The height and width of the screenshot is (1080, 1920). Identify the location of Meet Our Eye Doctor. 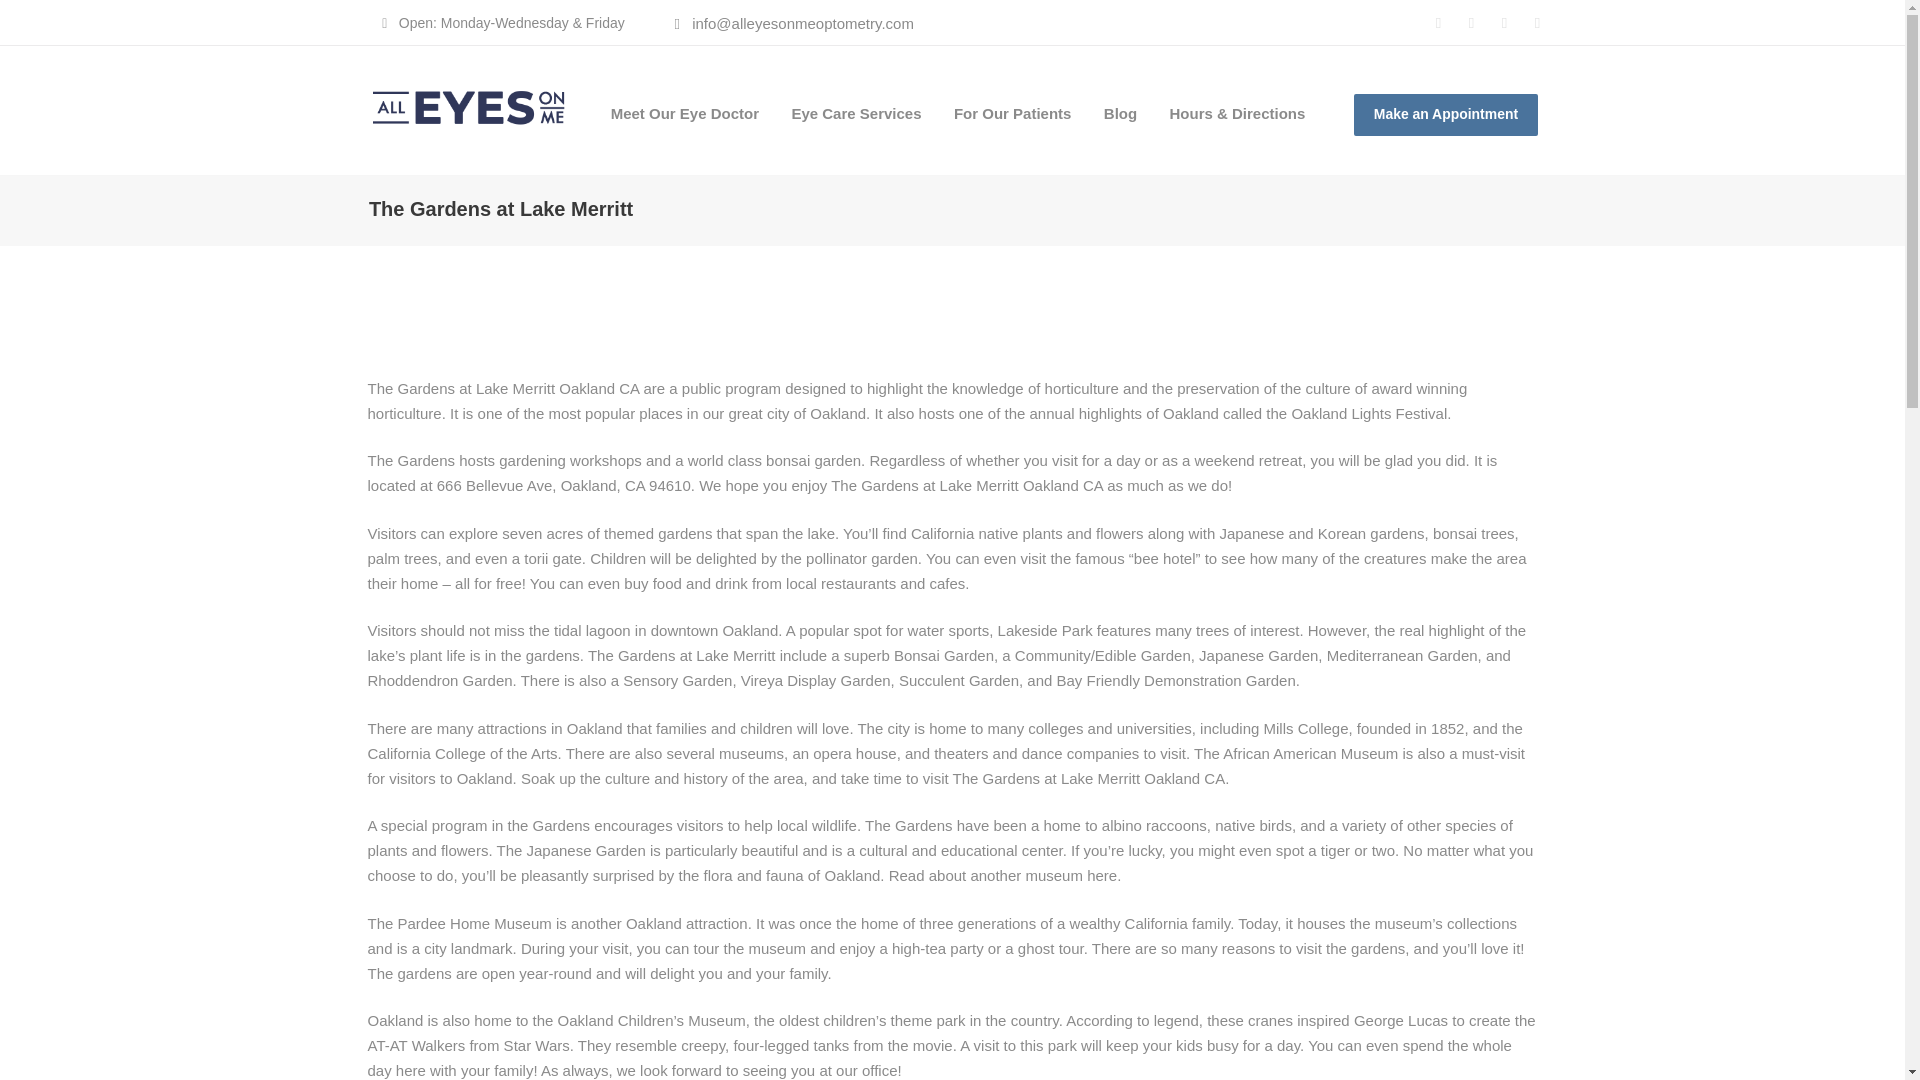
(684, 114).